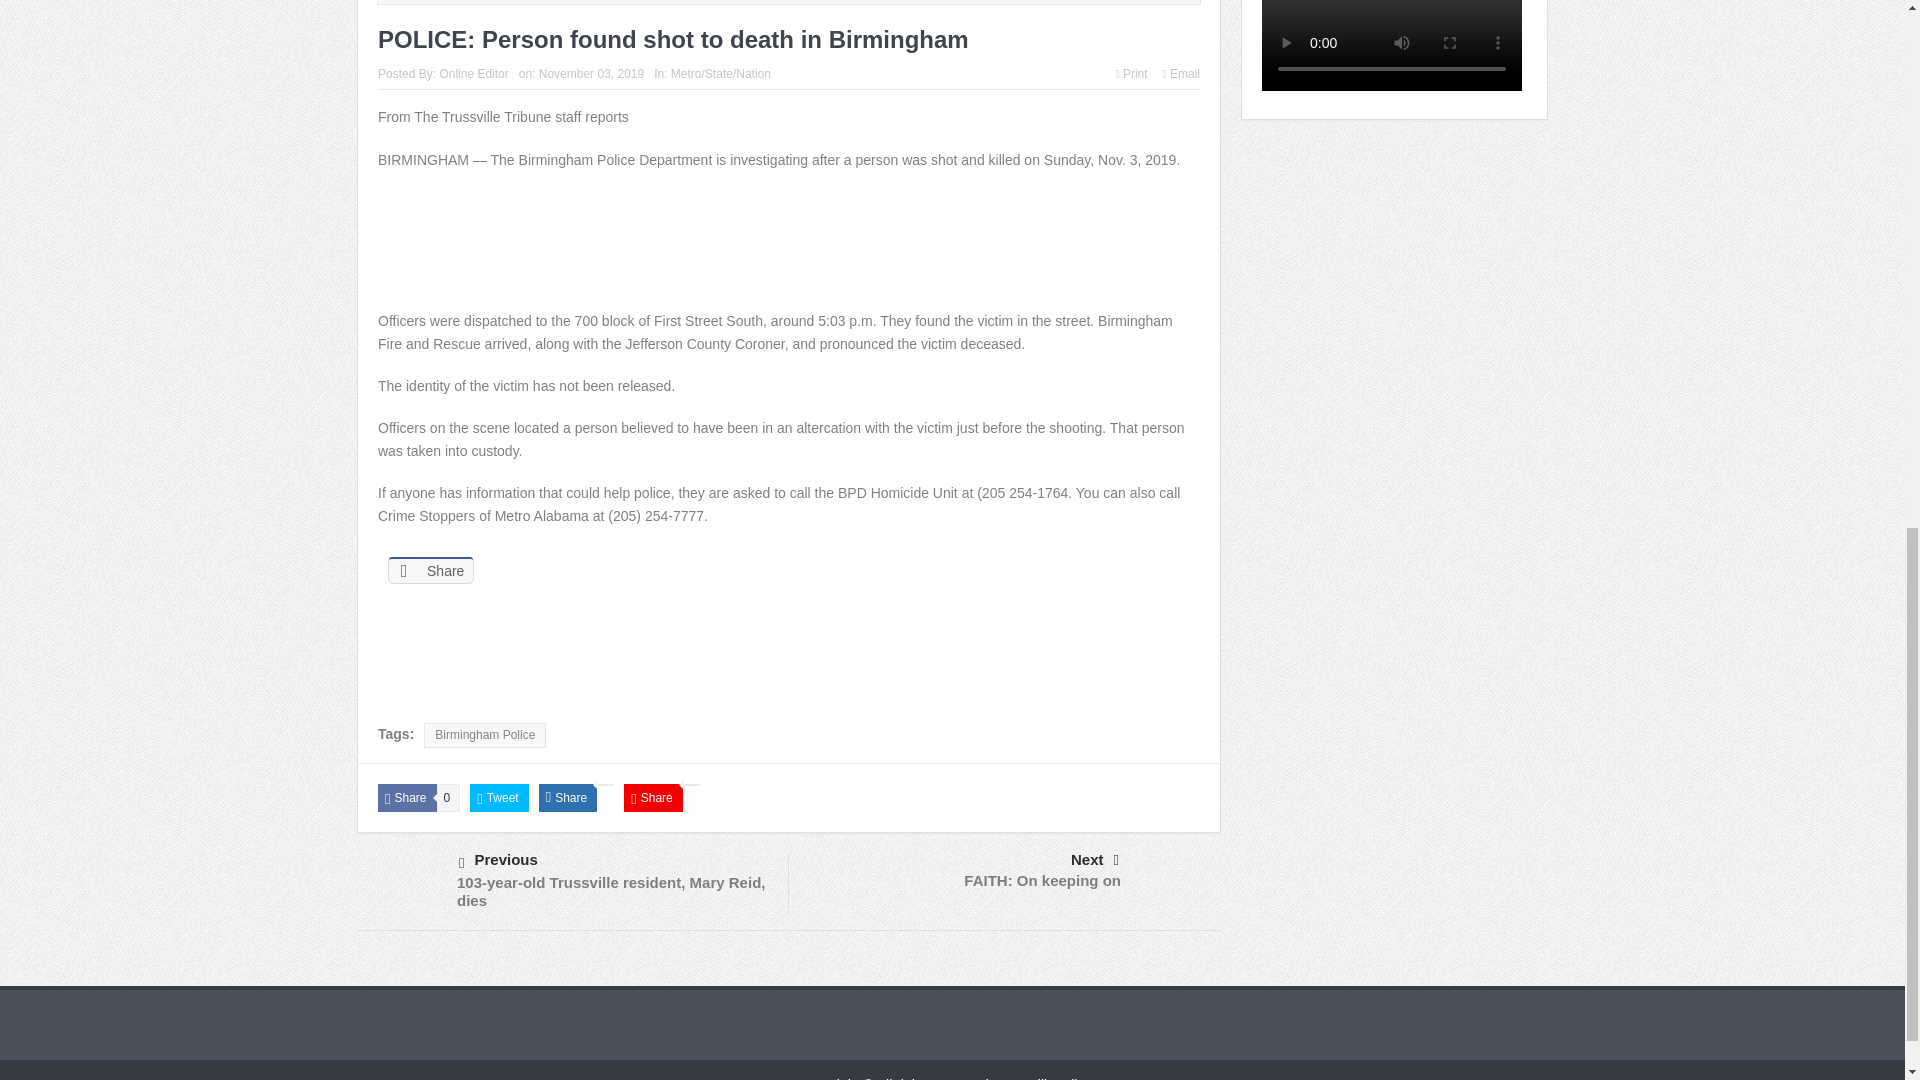 The image size is (1920, 1080). Describe the element at coordinates (430, 570) in the screenshot. I see `Share on Facebook` at that location.